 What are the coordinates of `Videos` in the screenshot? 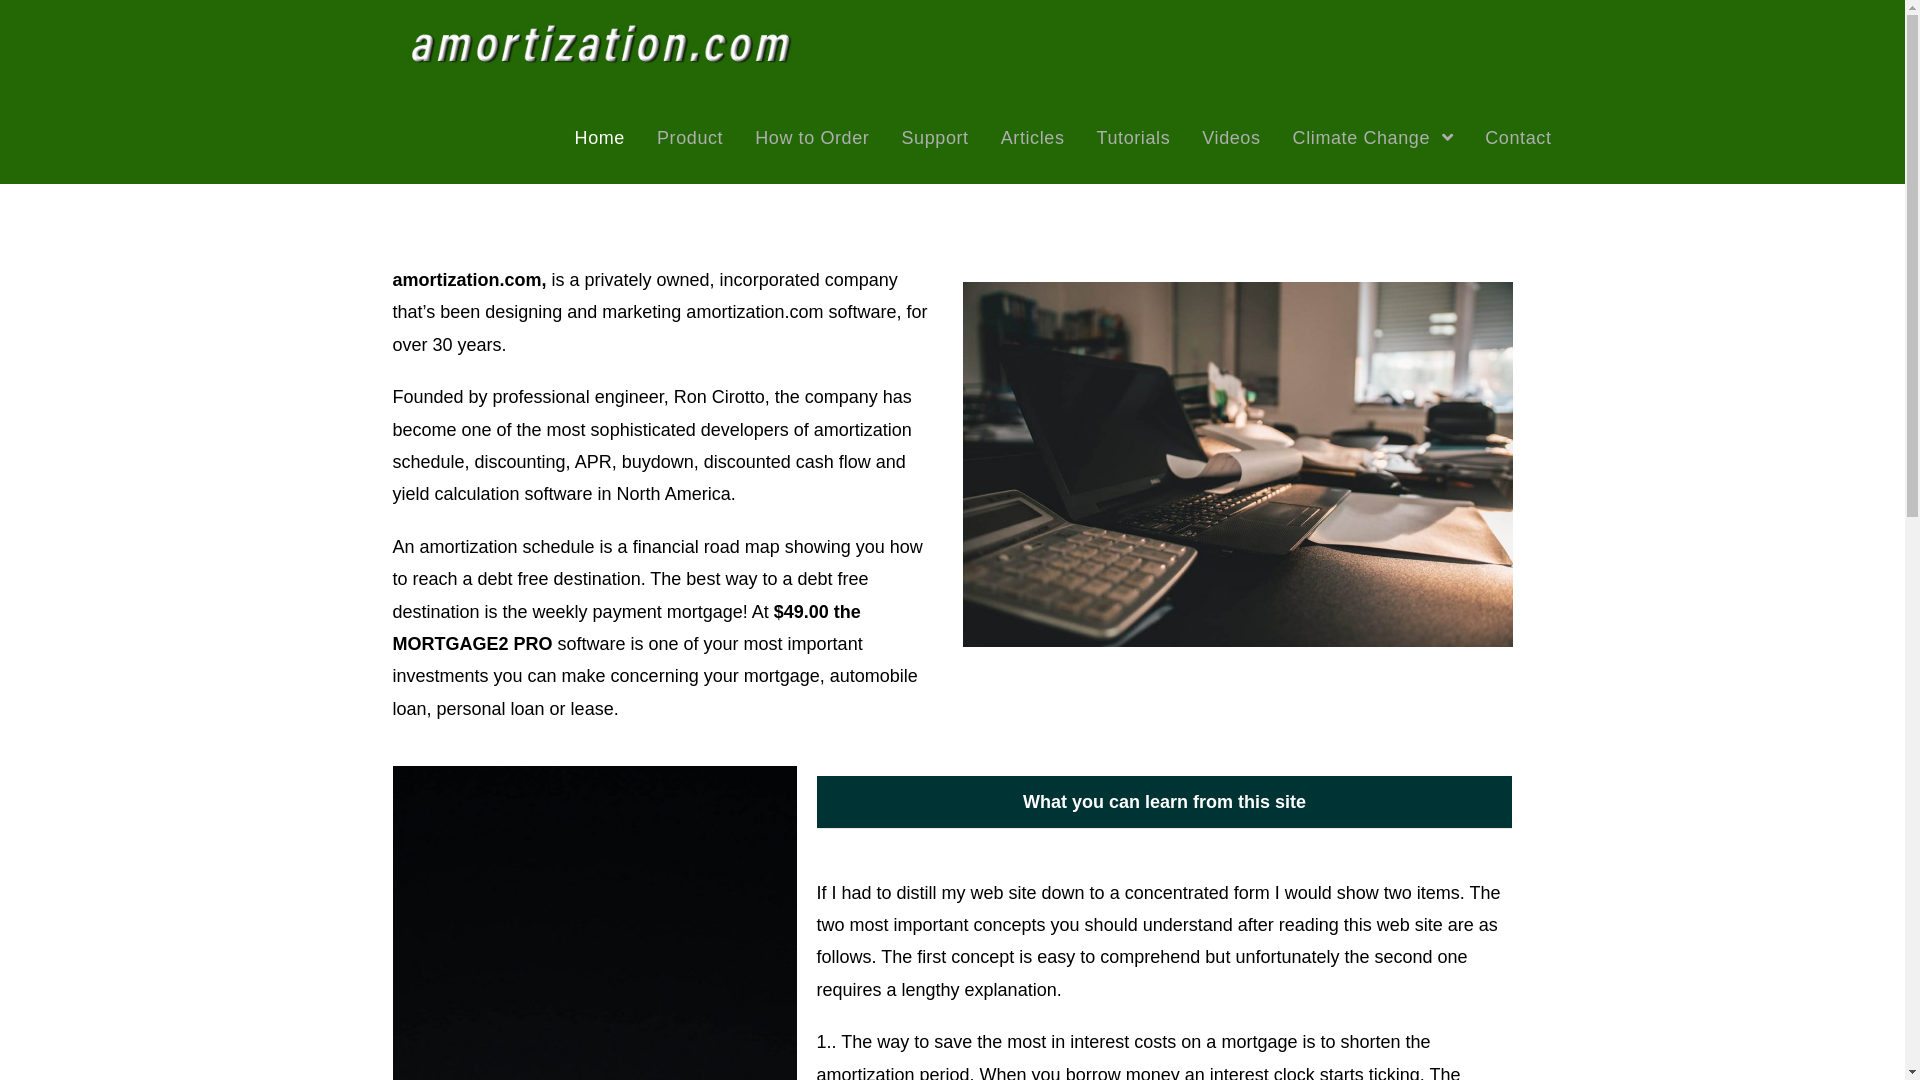 It's located at (1231, 138).